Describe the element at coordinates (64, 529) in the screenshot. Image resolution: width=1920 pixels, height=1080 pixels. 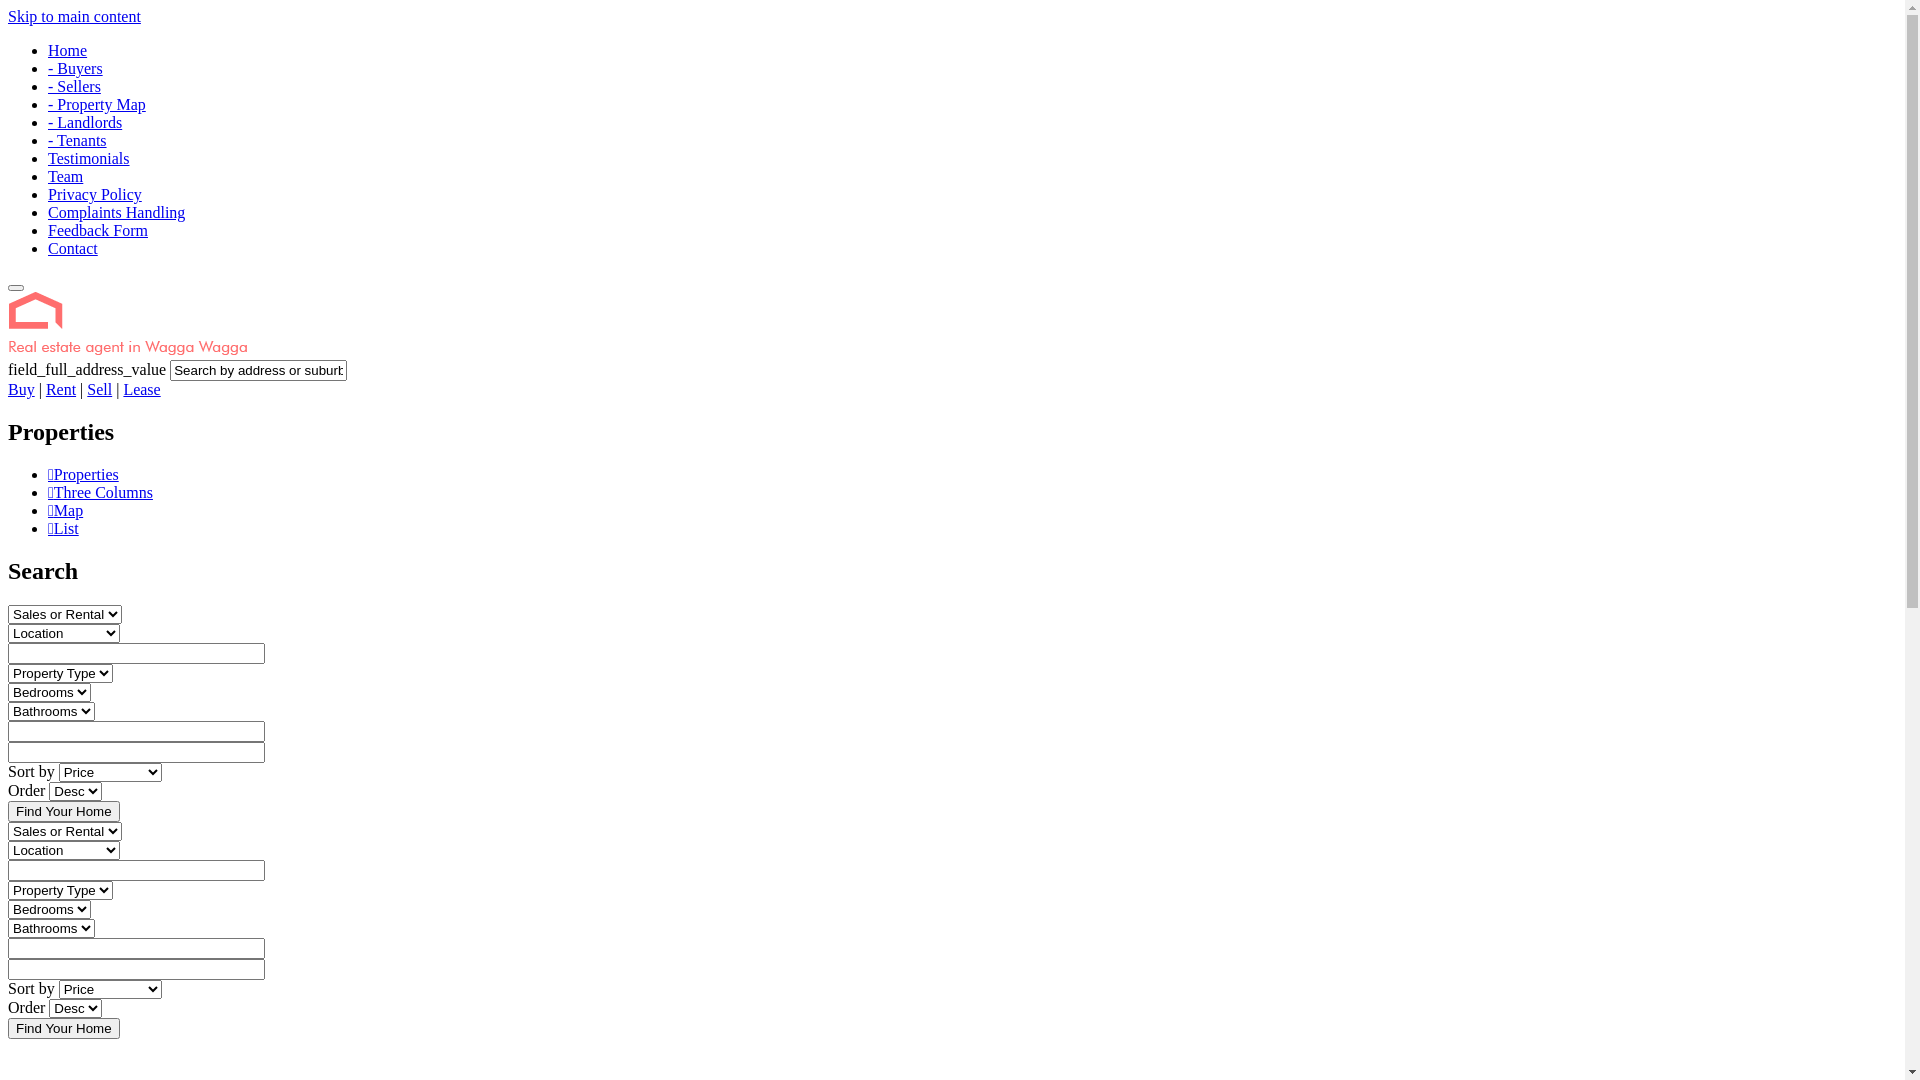
I see `List` at that location.